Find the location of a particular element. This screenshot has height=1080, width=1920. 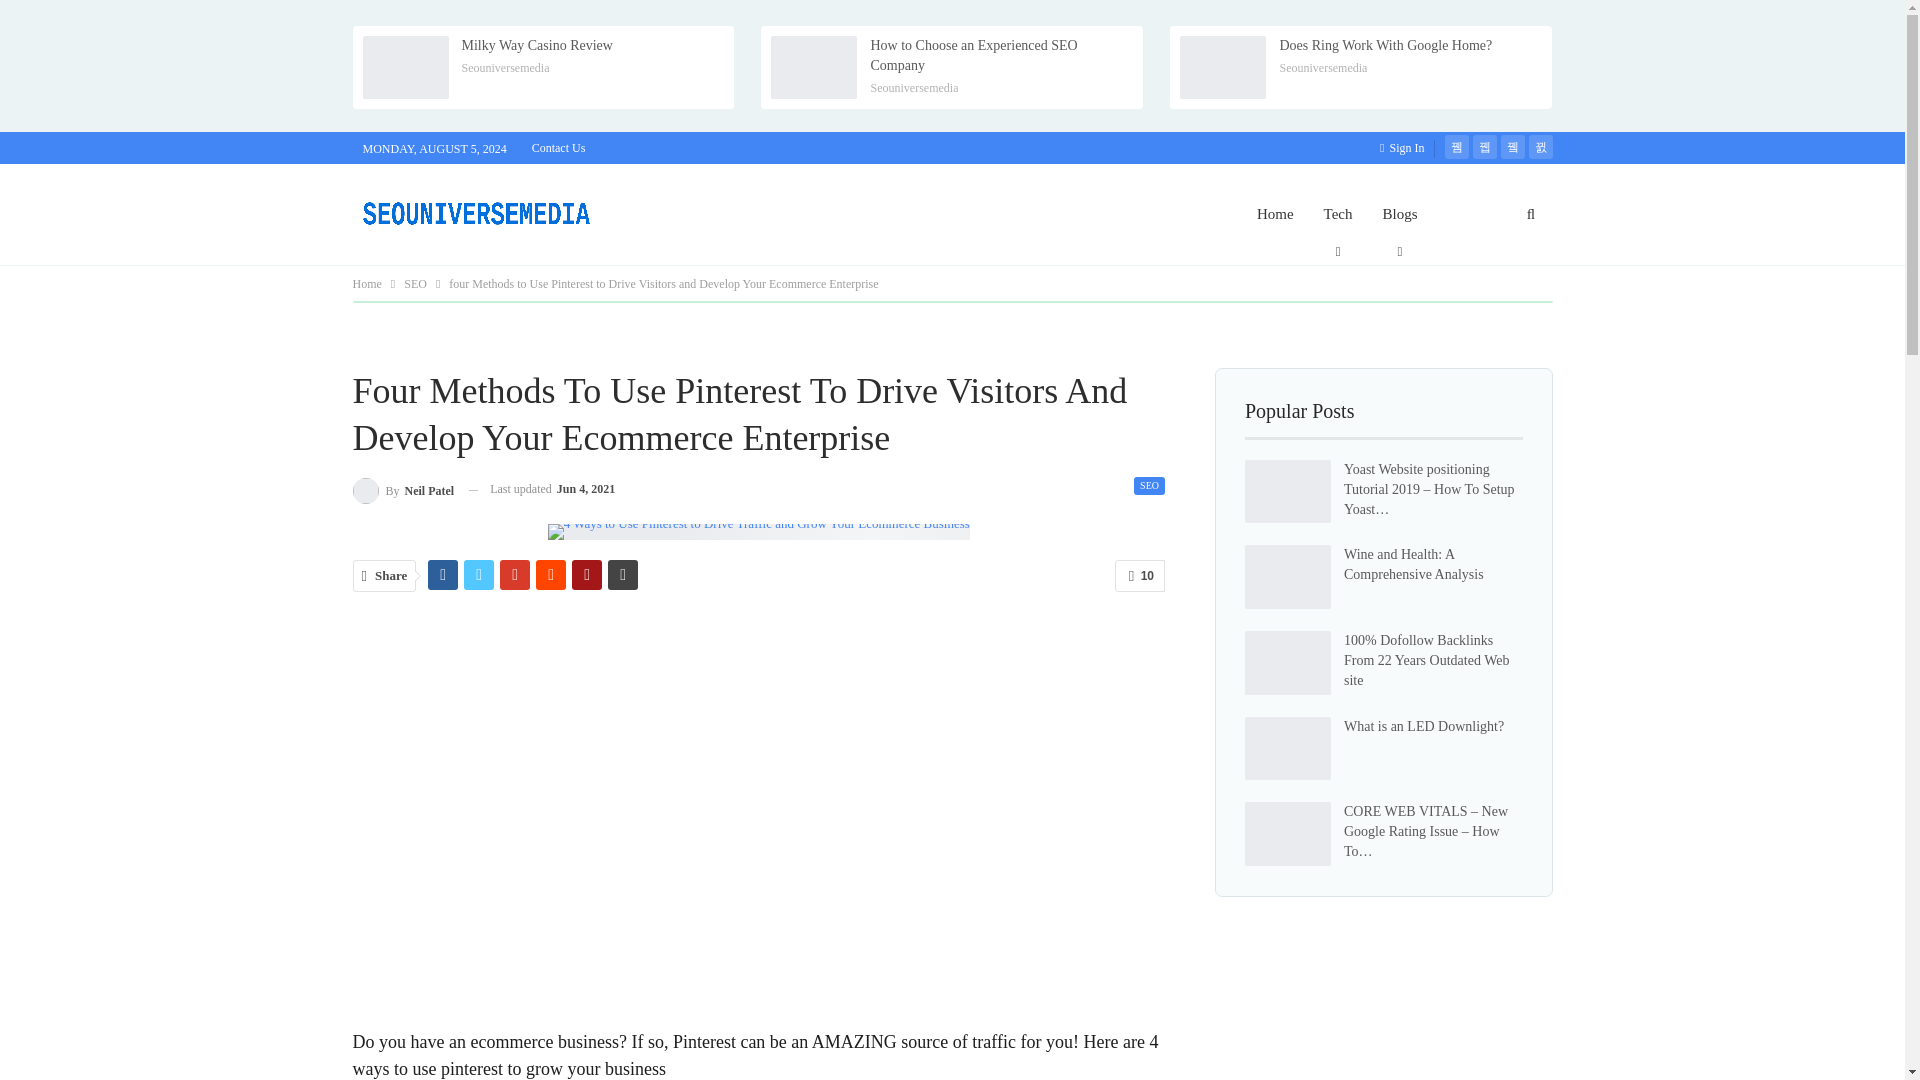

Browse Author Articles is located at coordinates (1322, 67).